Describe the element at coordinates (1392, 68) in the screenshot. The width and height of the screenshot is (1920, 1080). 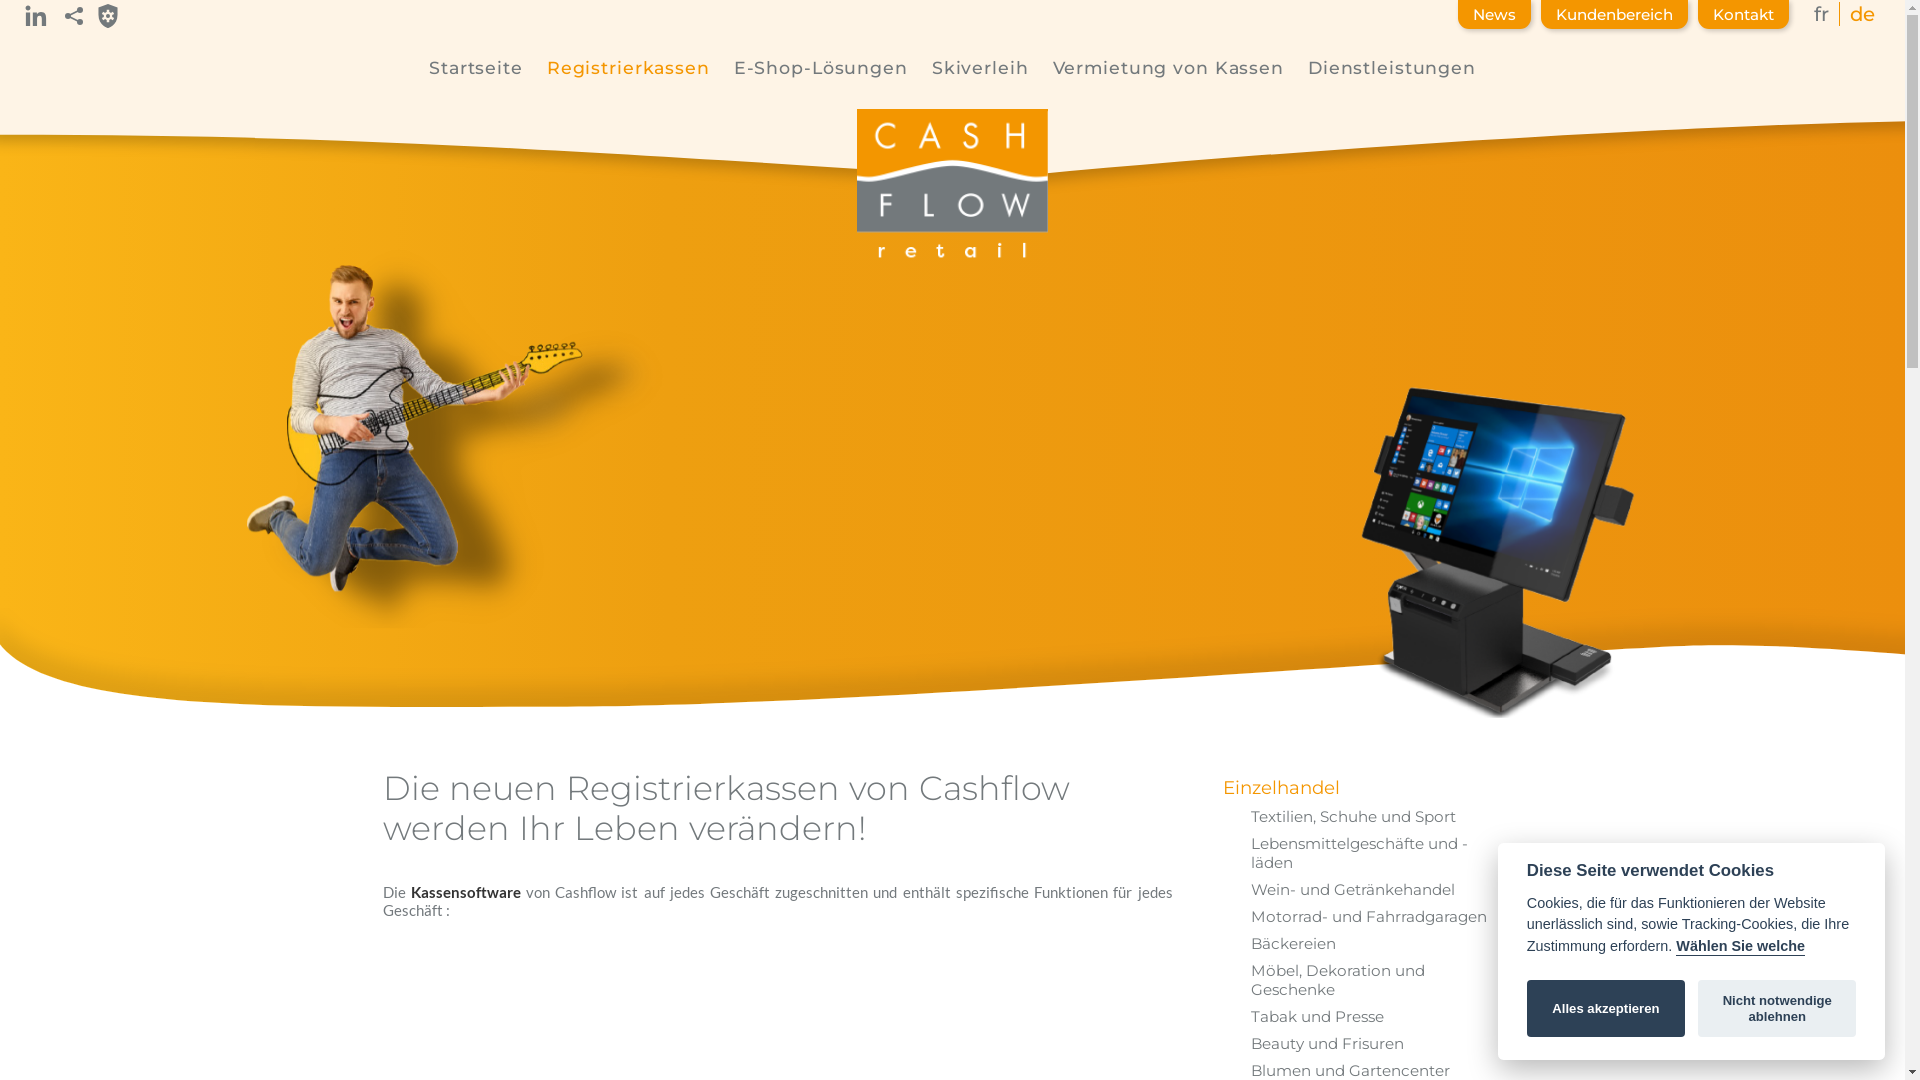
I see `Dienstleistungen` at that location.